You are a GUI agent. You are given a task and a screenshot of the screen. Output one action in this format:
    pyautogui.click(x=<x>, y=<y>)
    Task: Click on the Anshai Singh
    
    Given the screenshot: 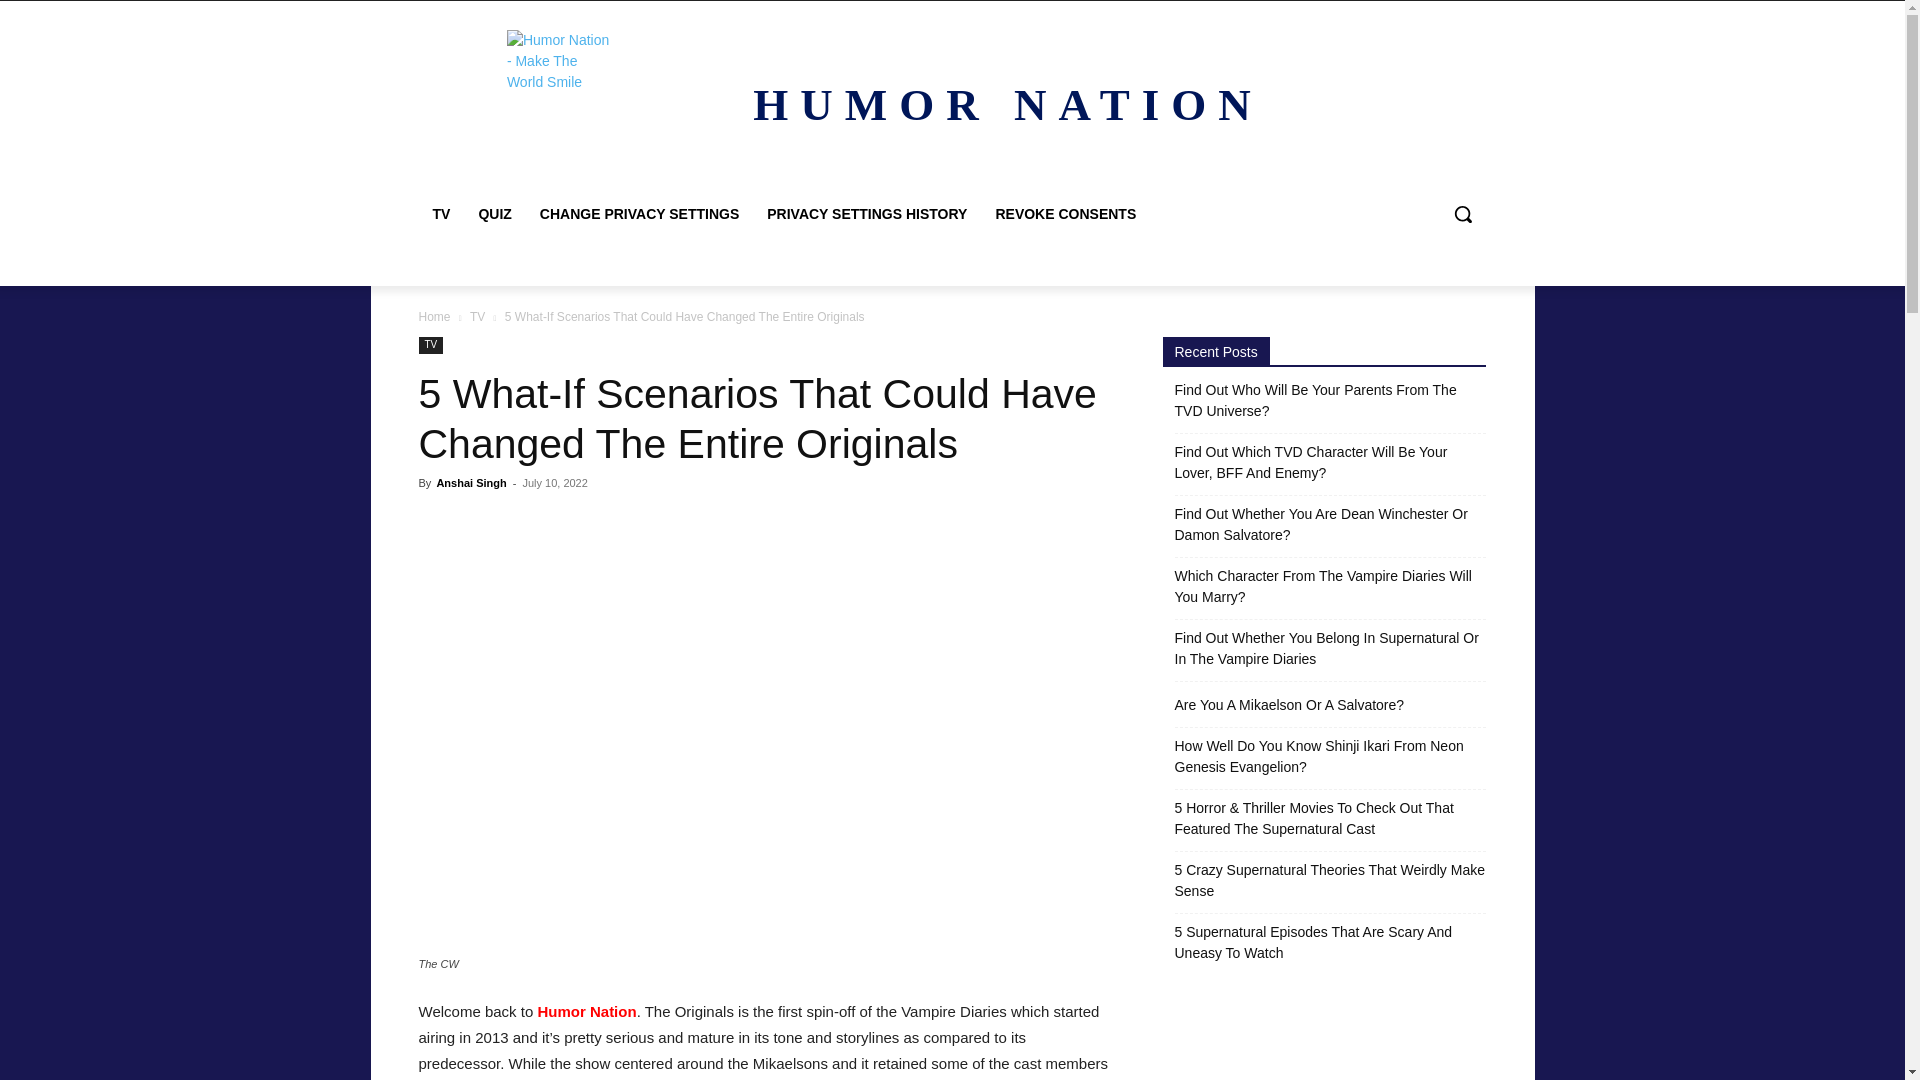 What is the action you would take?
    pyautogui.click(x=470, y=483)
    